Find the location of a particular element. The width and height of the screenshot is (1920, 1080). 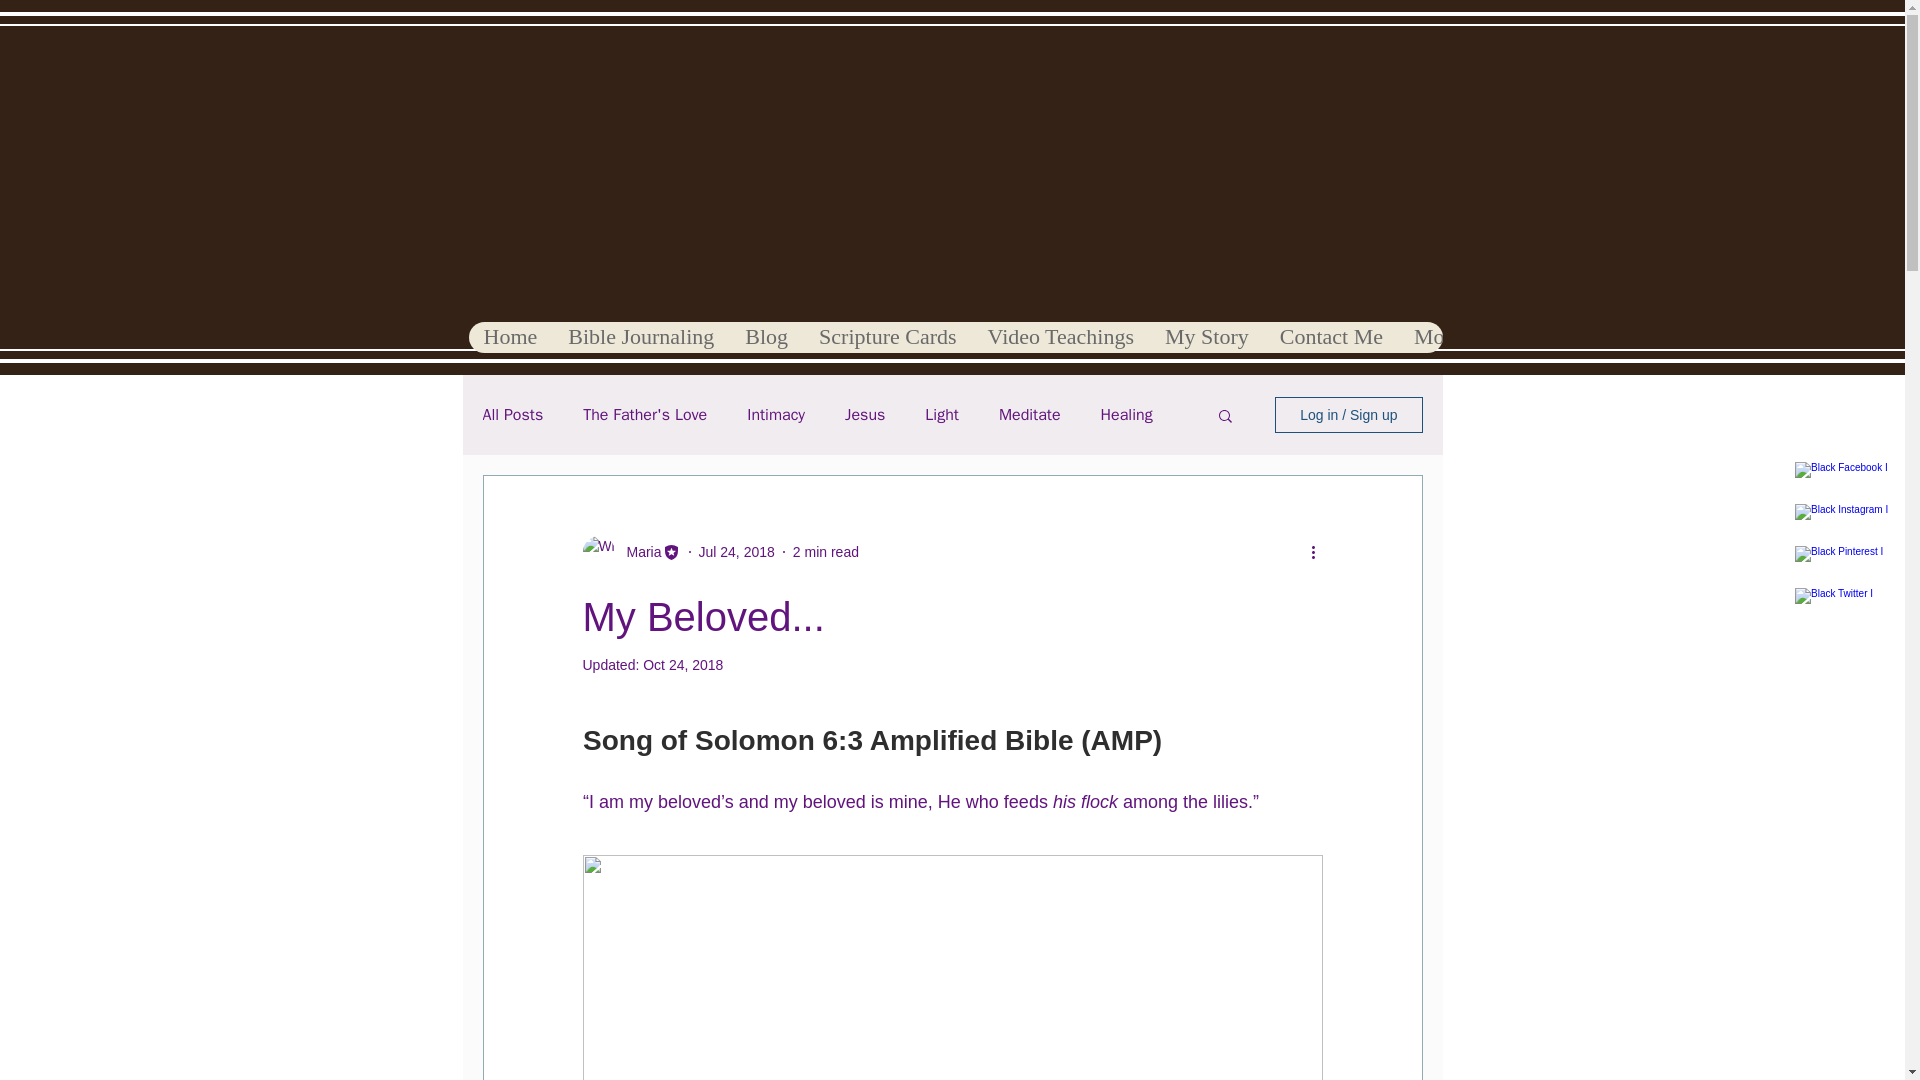

All Posts is located at coordinates (512, 414).